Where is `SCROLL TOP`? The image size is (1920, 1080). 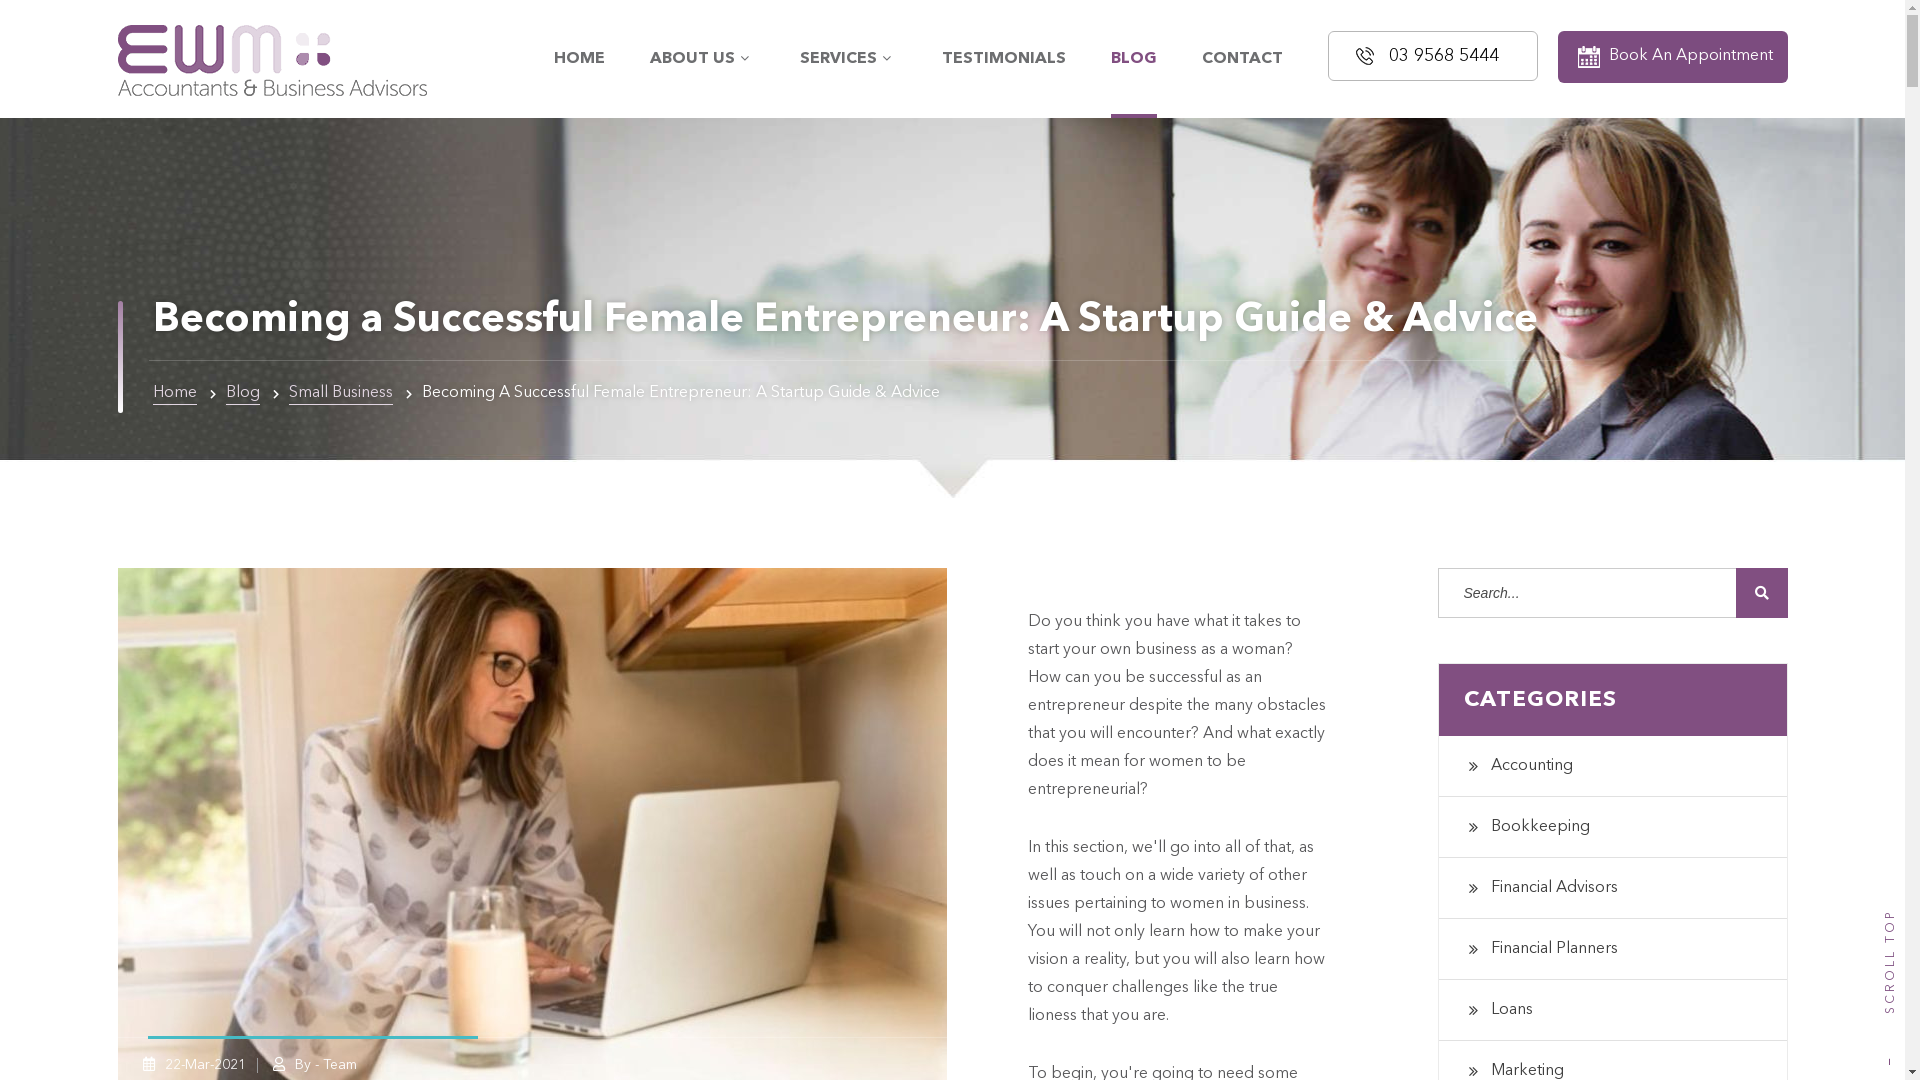
SCROLL TOP is located at coordinates (1890, 1048).